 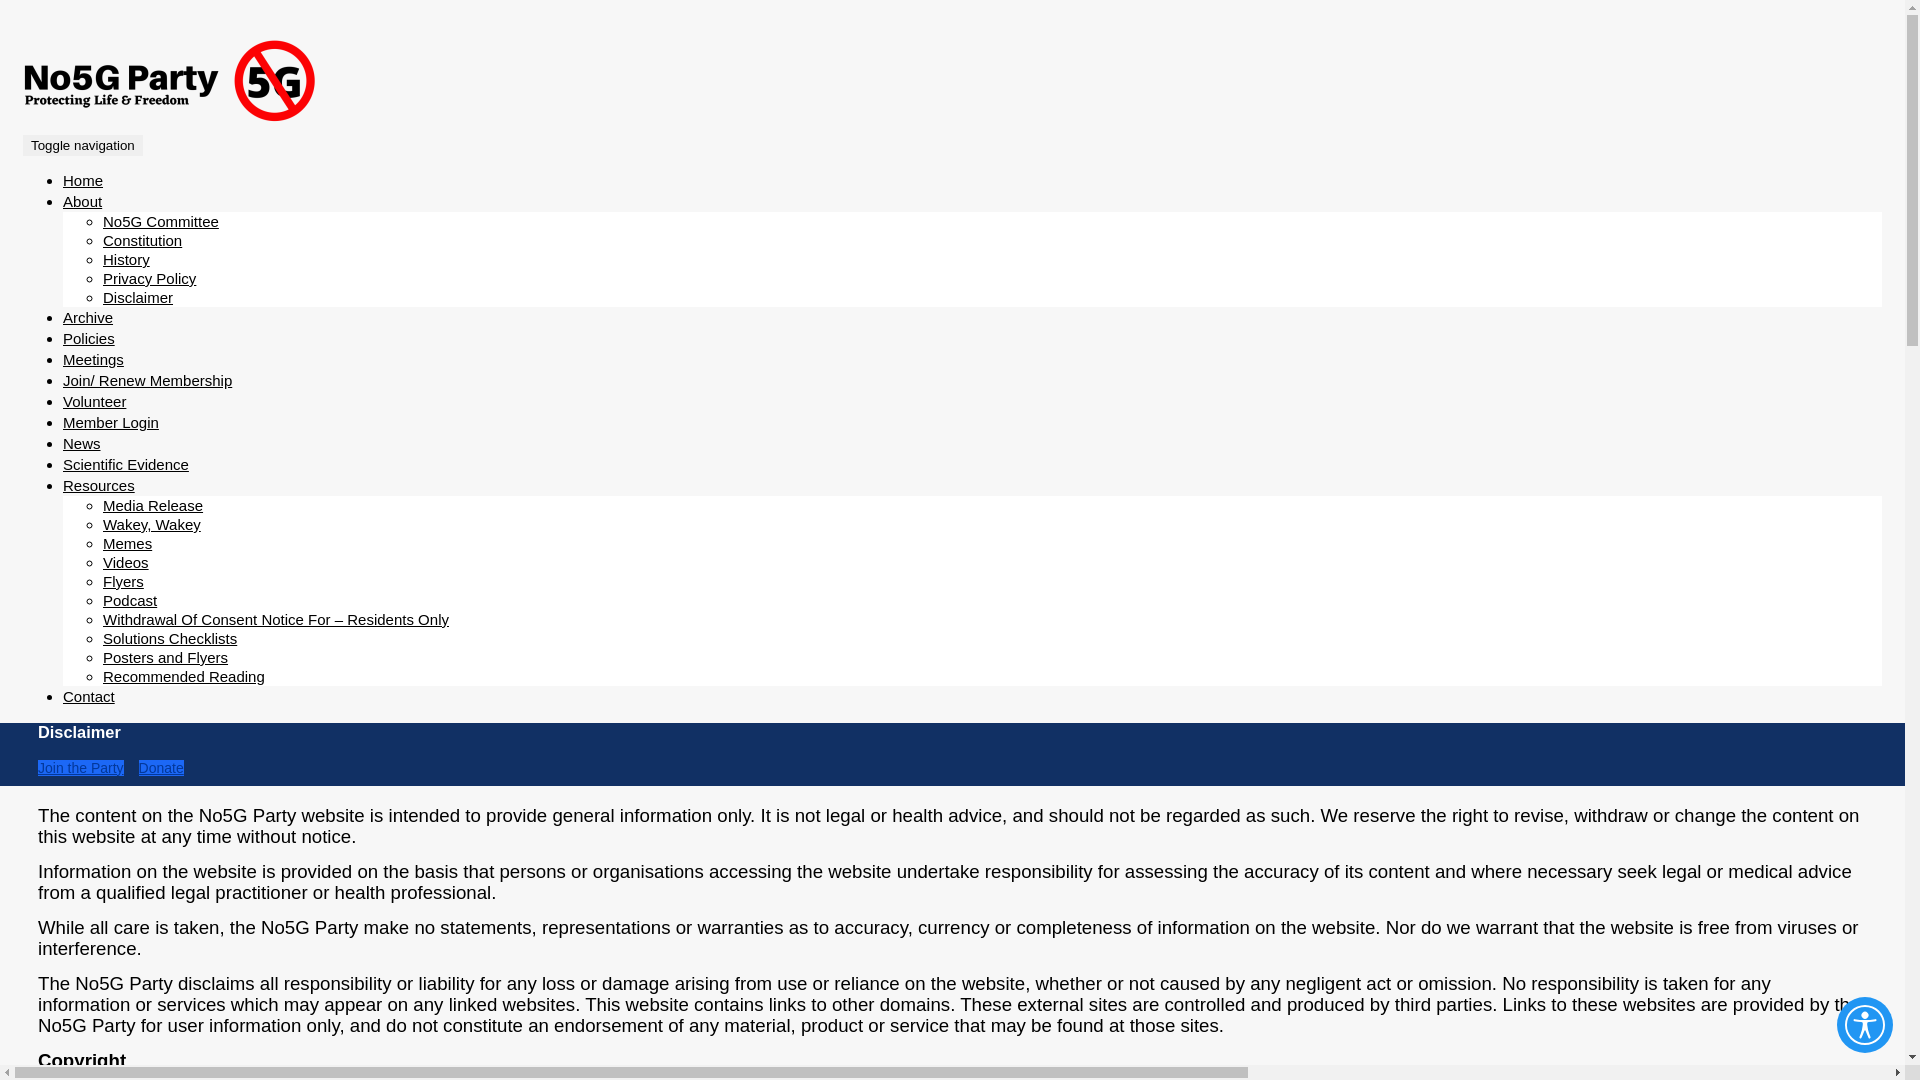 I want to click on Volunteer, so click(x=94, y=402).